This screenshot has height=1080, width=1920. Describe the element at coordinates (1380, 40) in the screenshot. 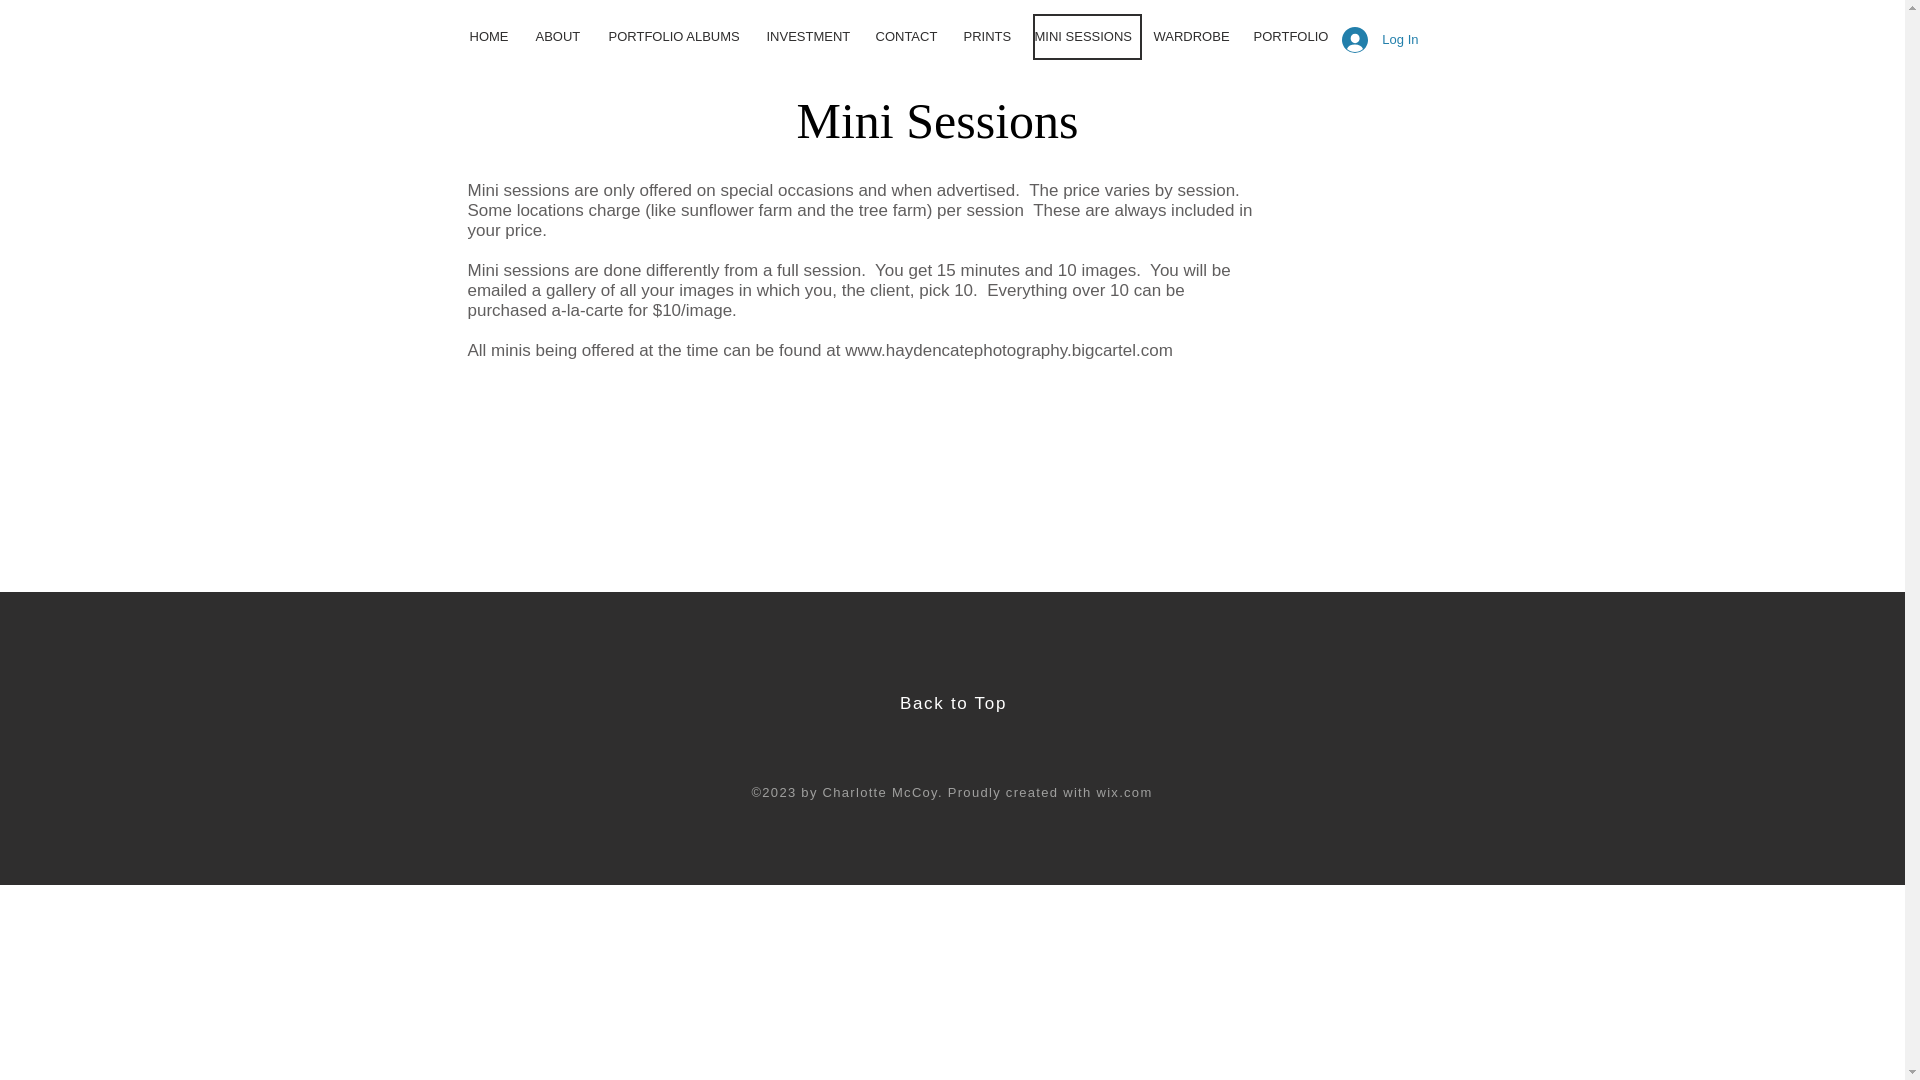

I see `Log In` at that location.